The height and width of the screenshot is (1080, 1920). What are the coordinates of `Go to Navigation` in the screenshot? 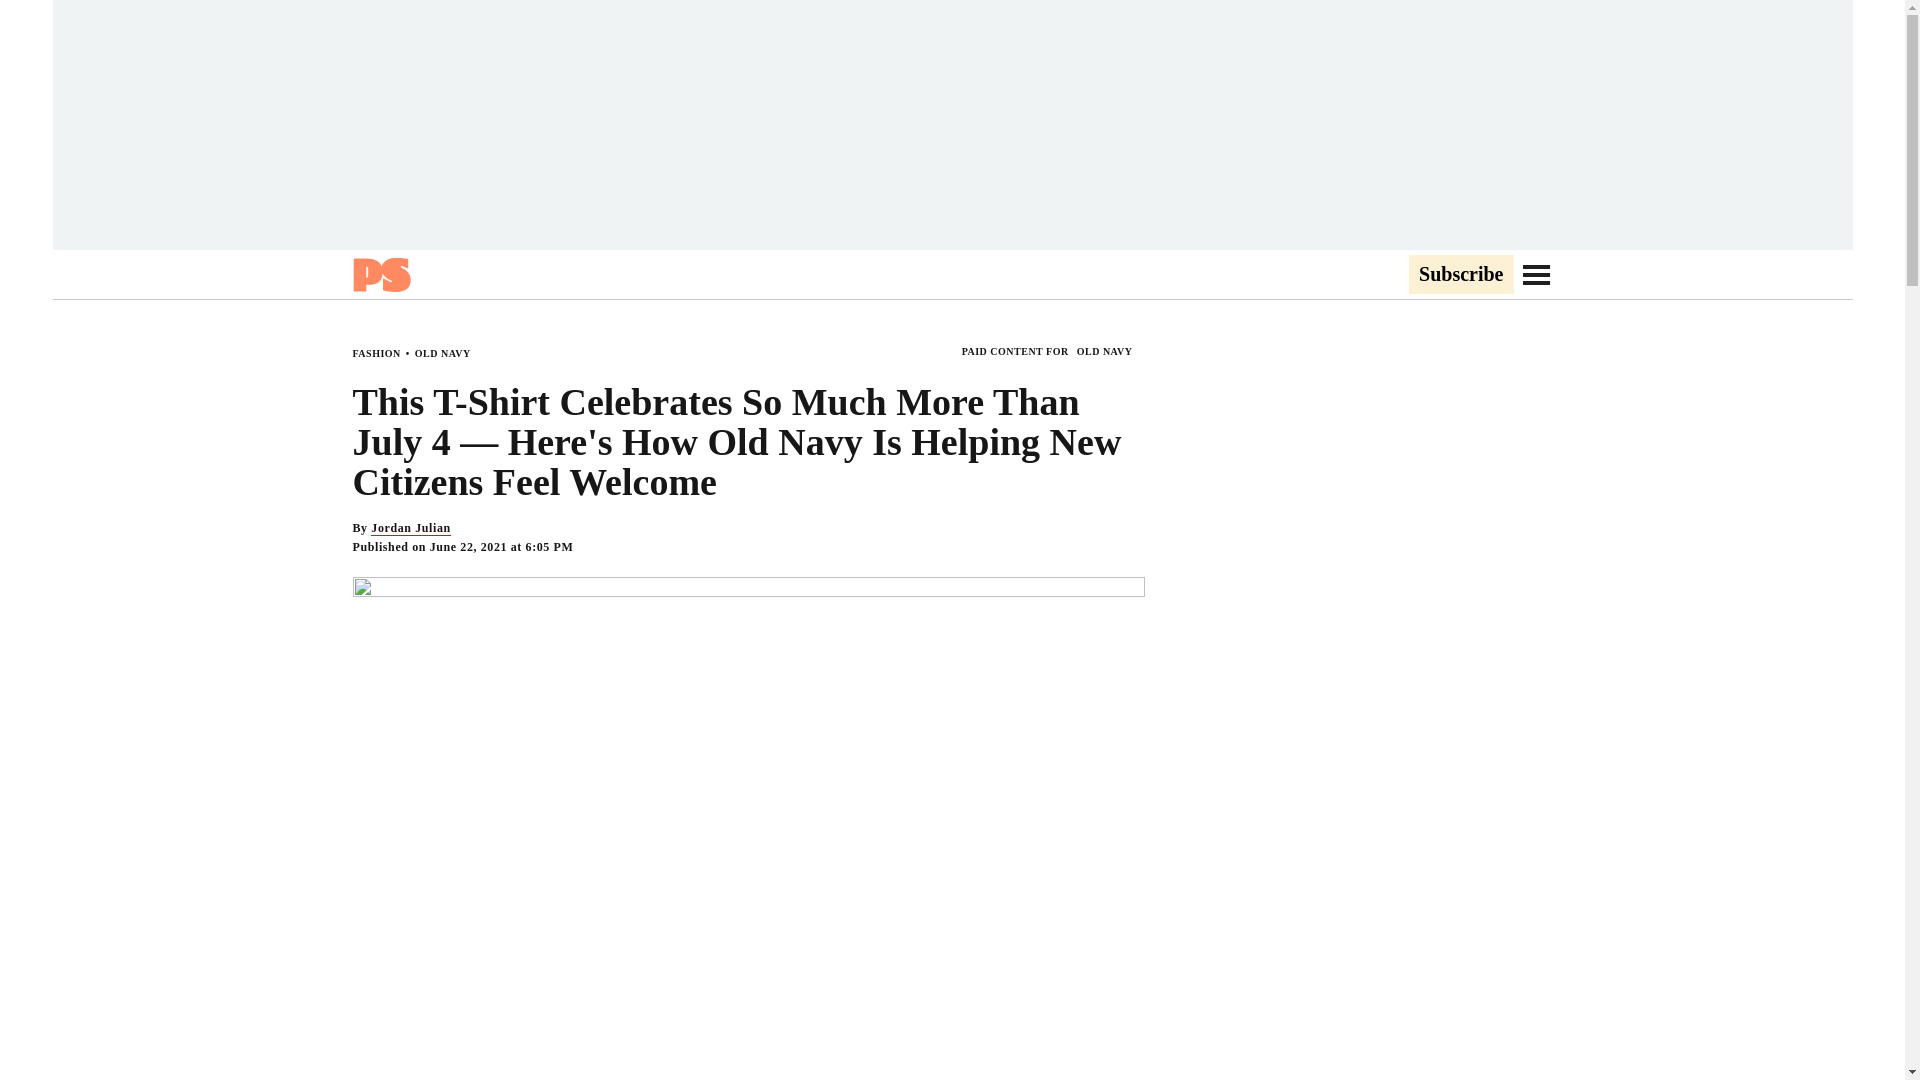 It's located at (1536, 274).